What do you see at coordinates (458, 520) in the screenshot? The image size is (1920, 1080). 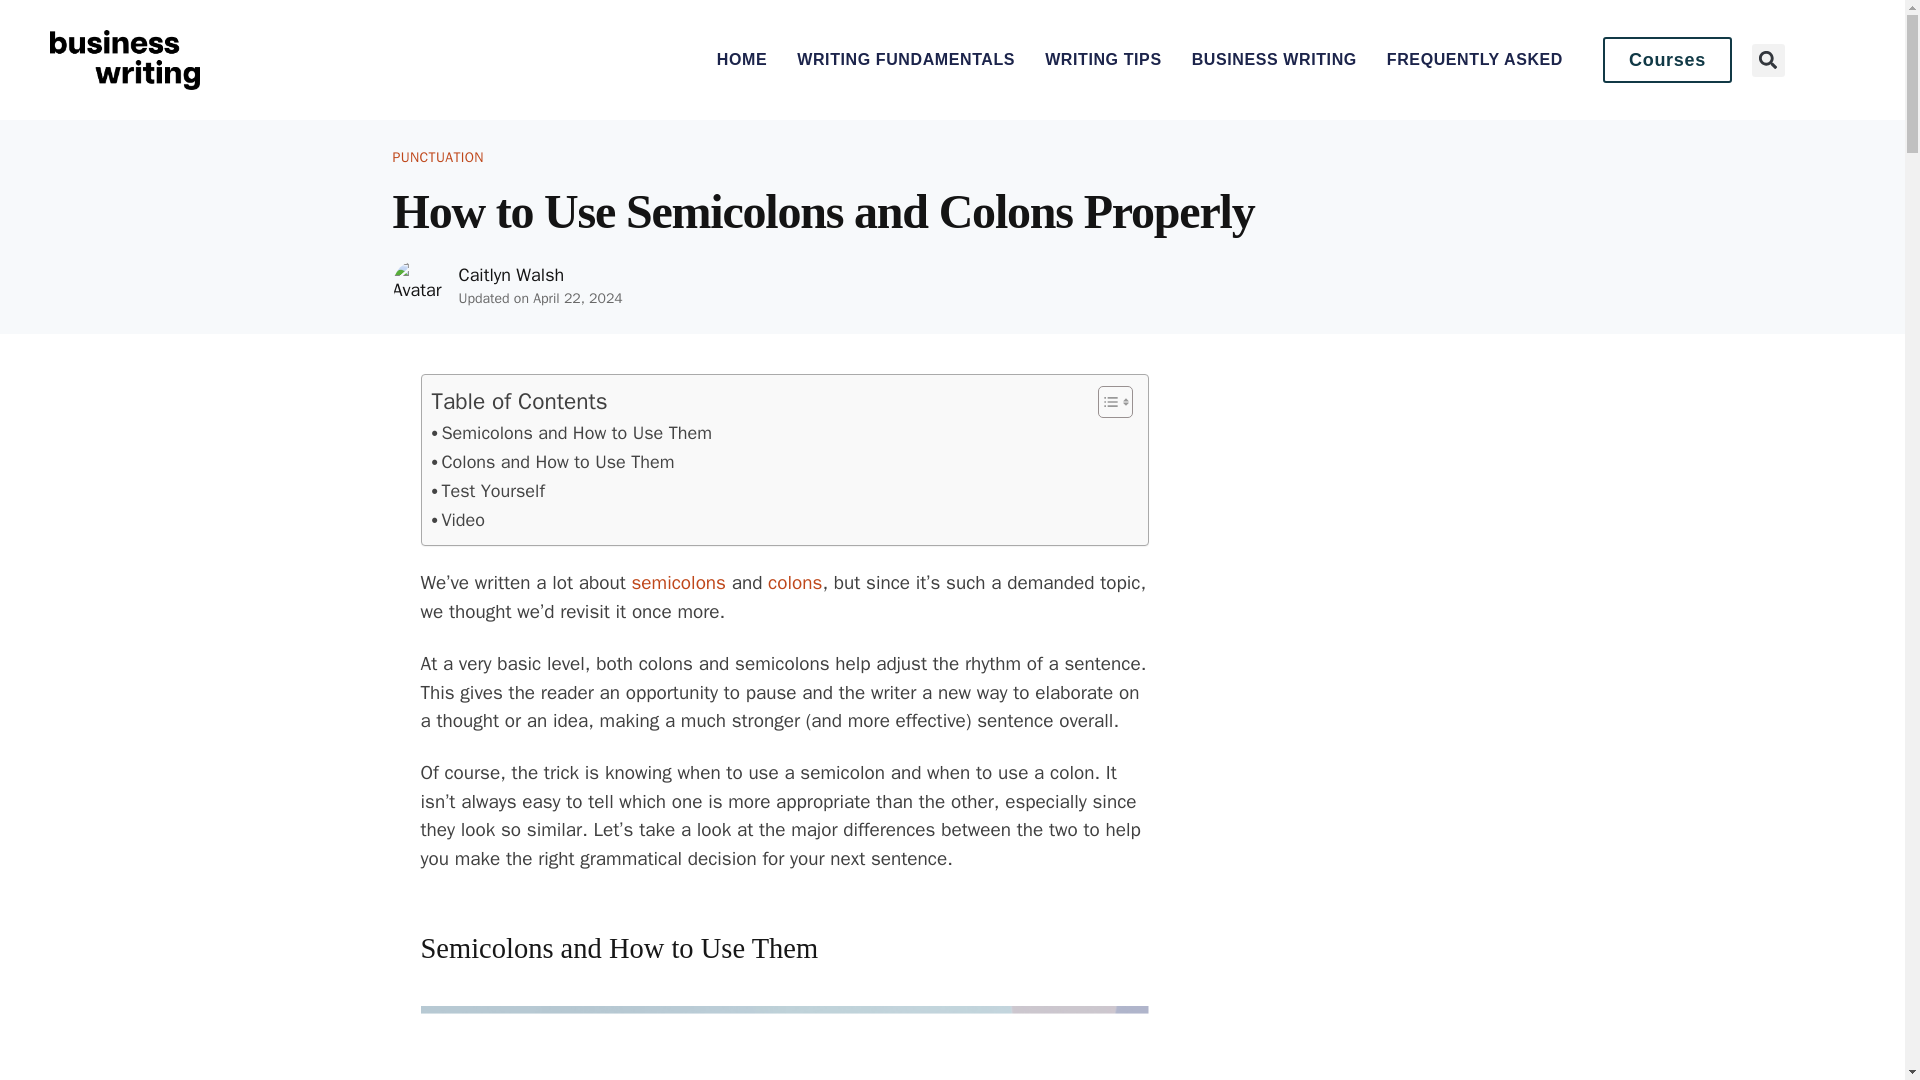 I see `Video` at bounding box center [458, 520].